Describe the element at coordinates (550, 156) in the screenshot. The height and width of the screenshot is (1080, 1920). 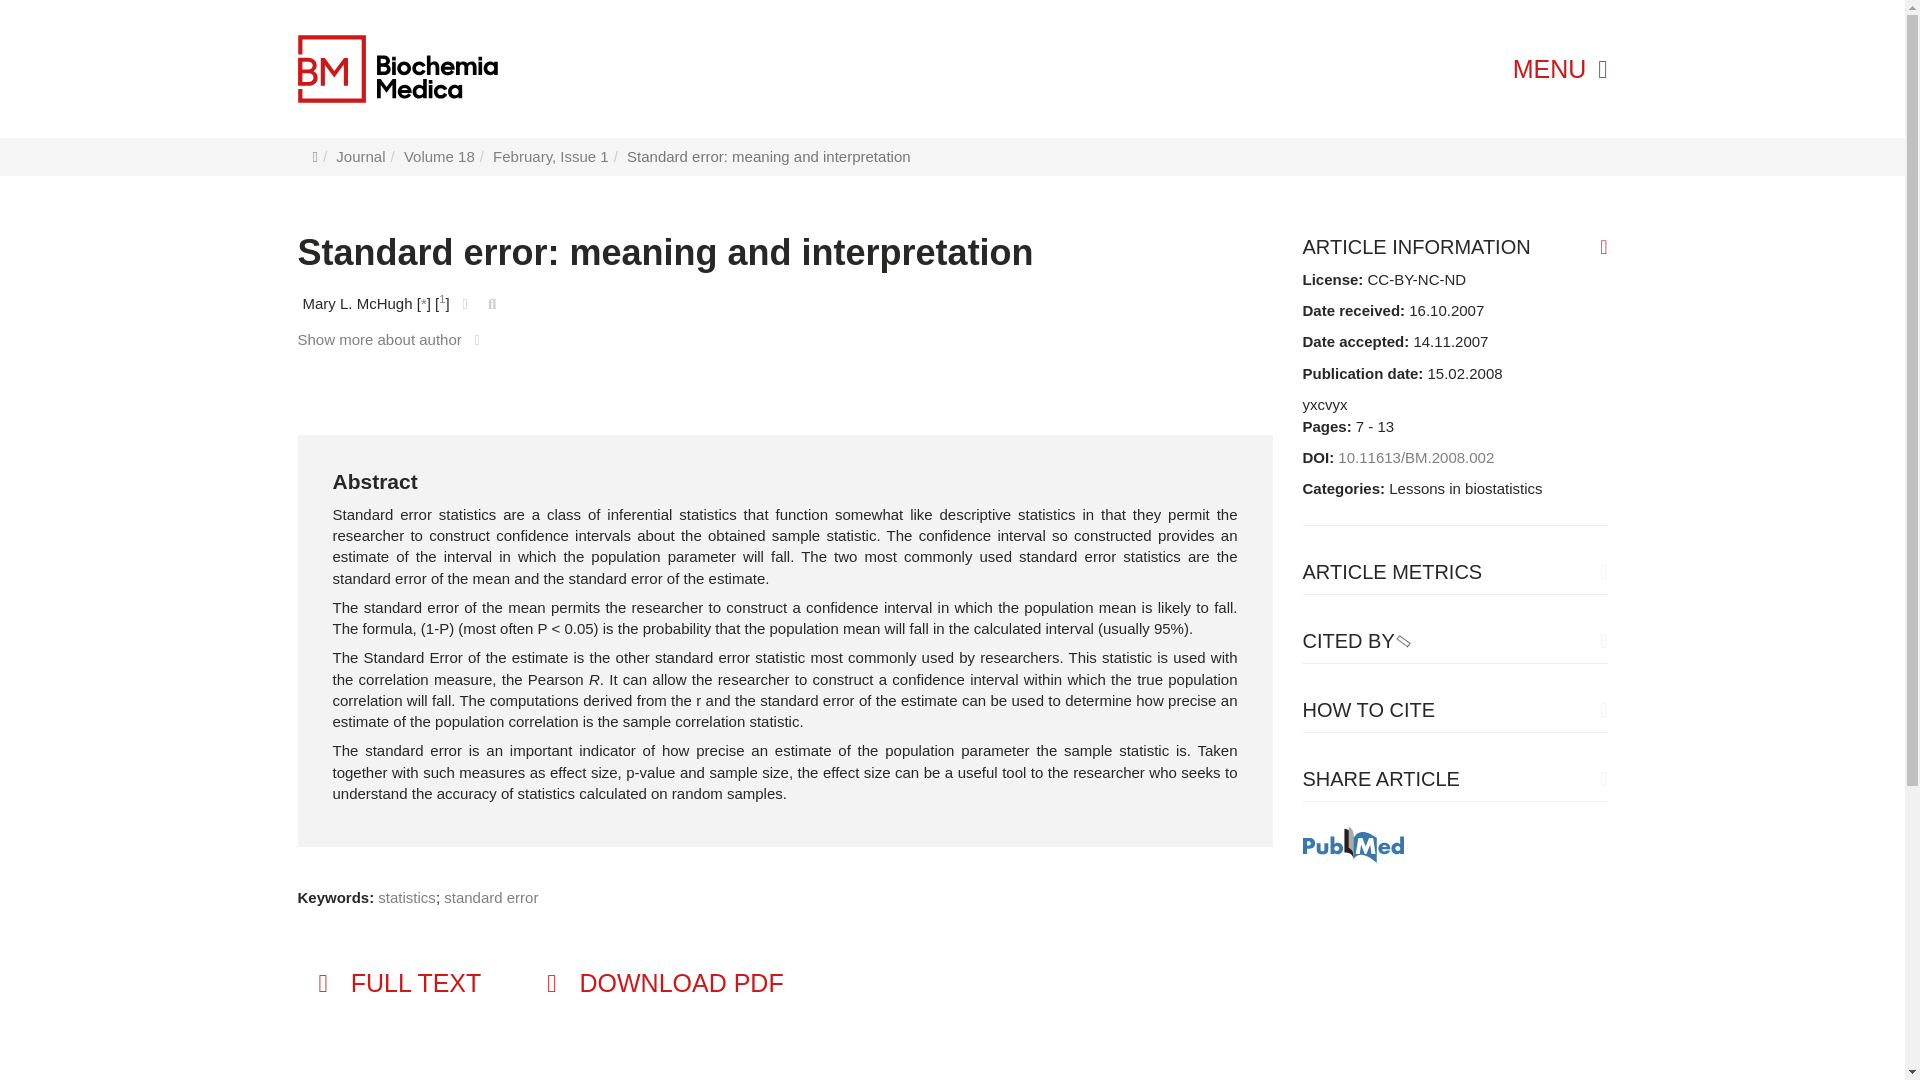
I see `February, Issue 1` at that location.